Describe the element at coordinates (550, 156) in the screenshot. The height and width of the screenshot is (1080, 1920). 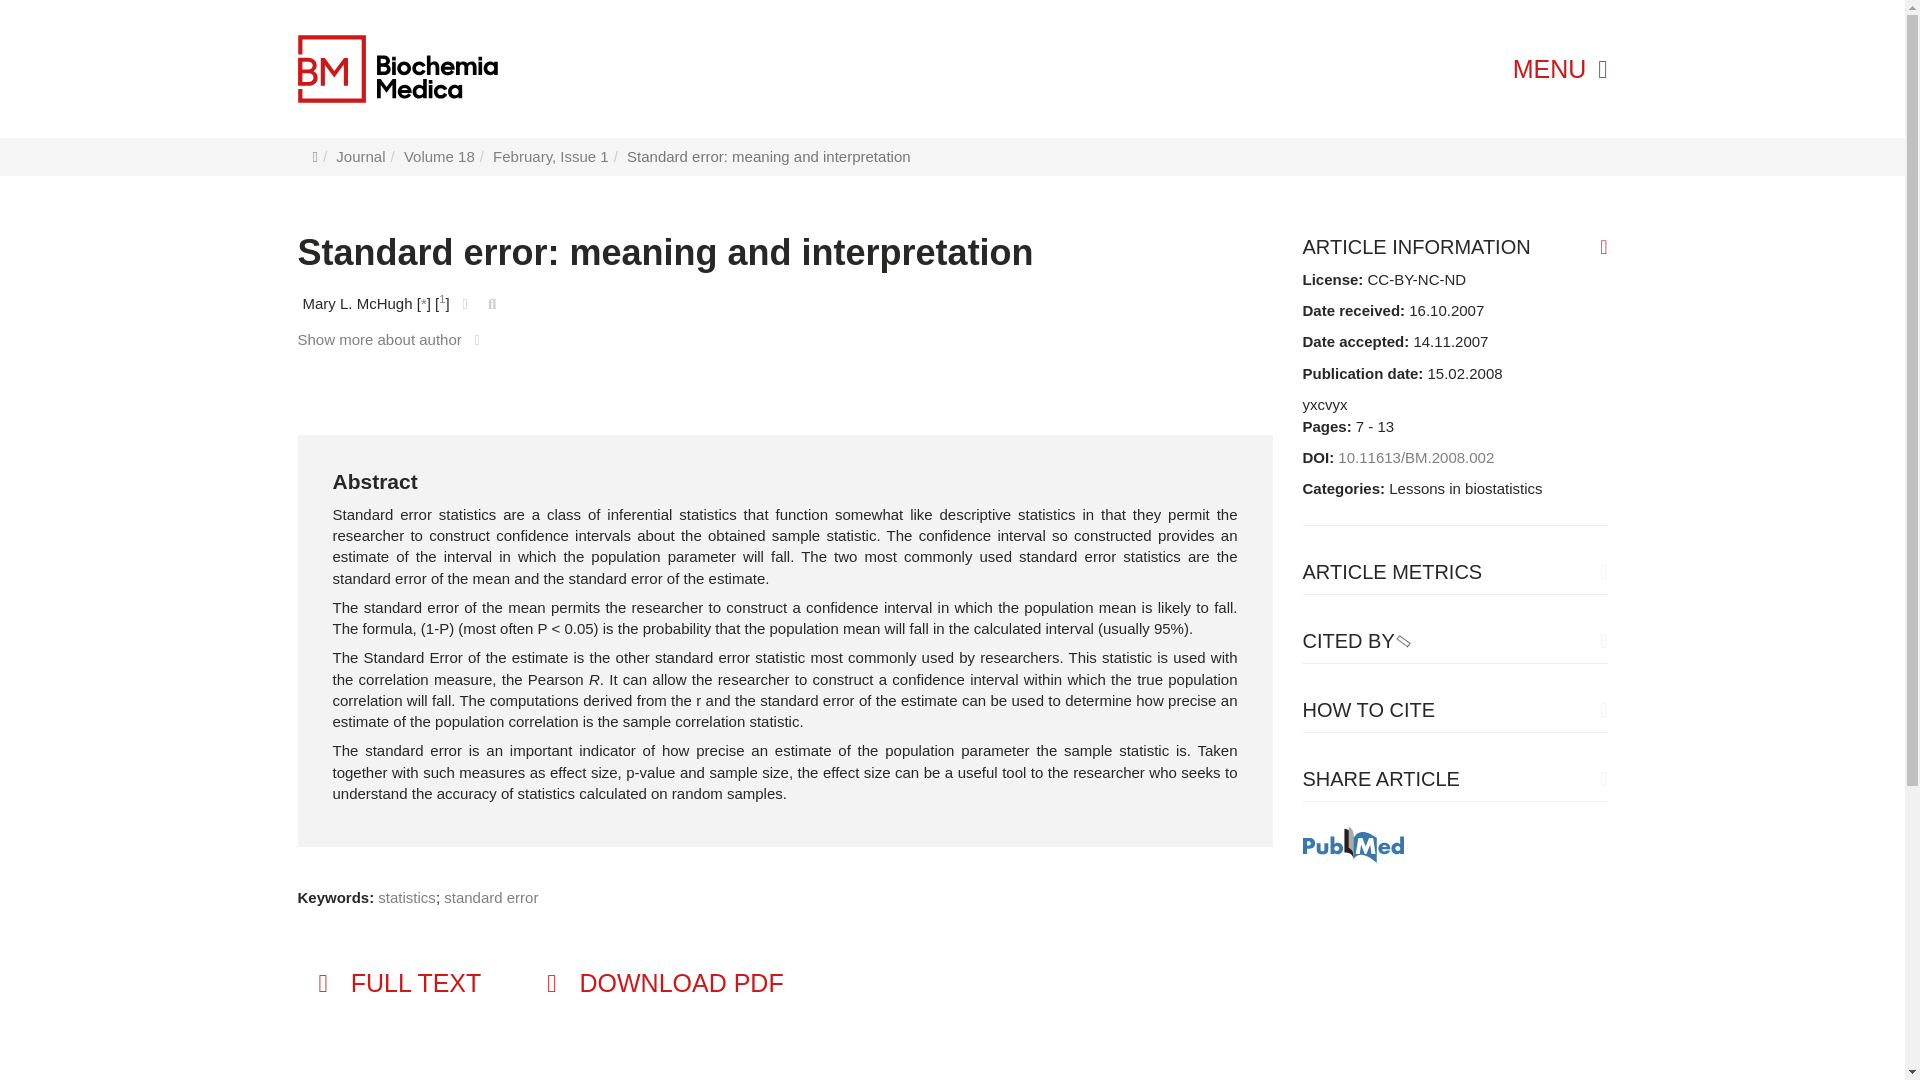
I see `February, Issue 1` at that location.